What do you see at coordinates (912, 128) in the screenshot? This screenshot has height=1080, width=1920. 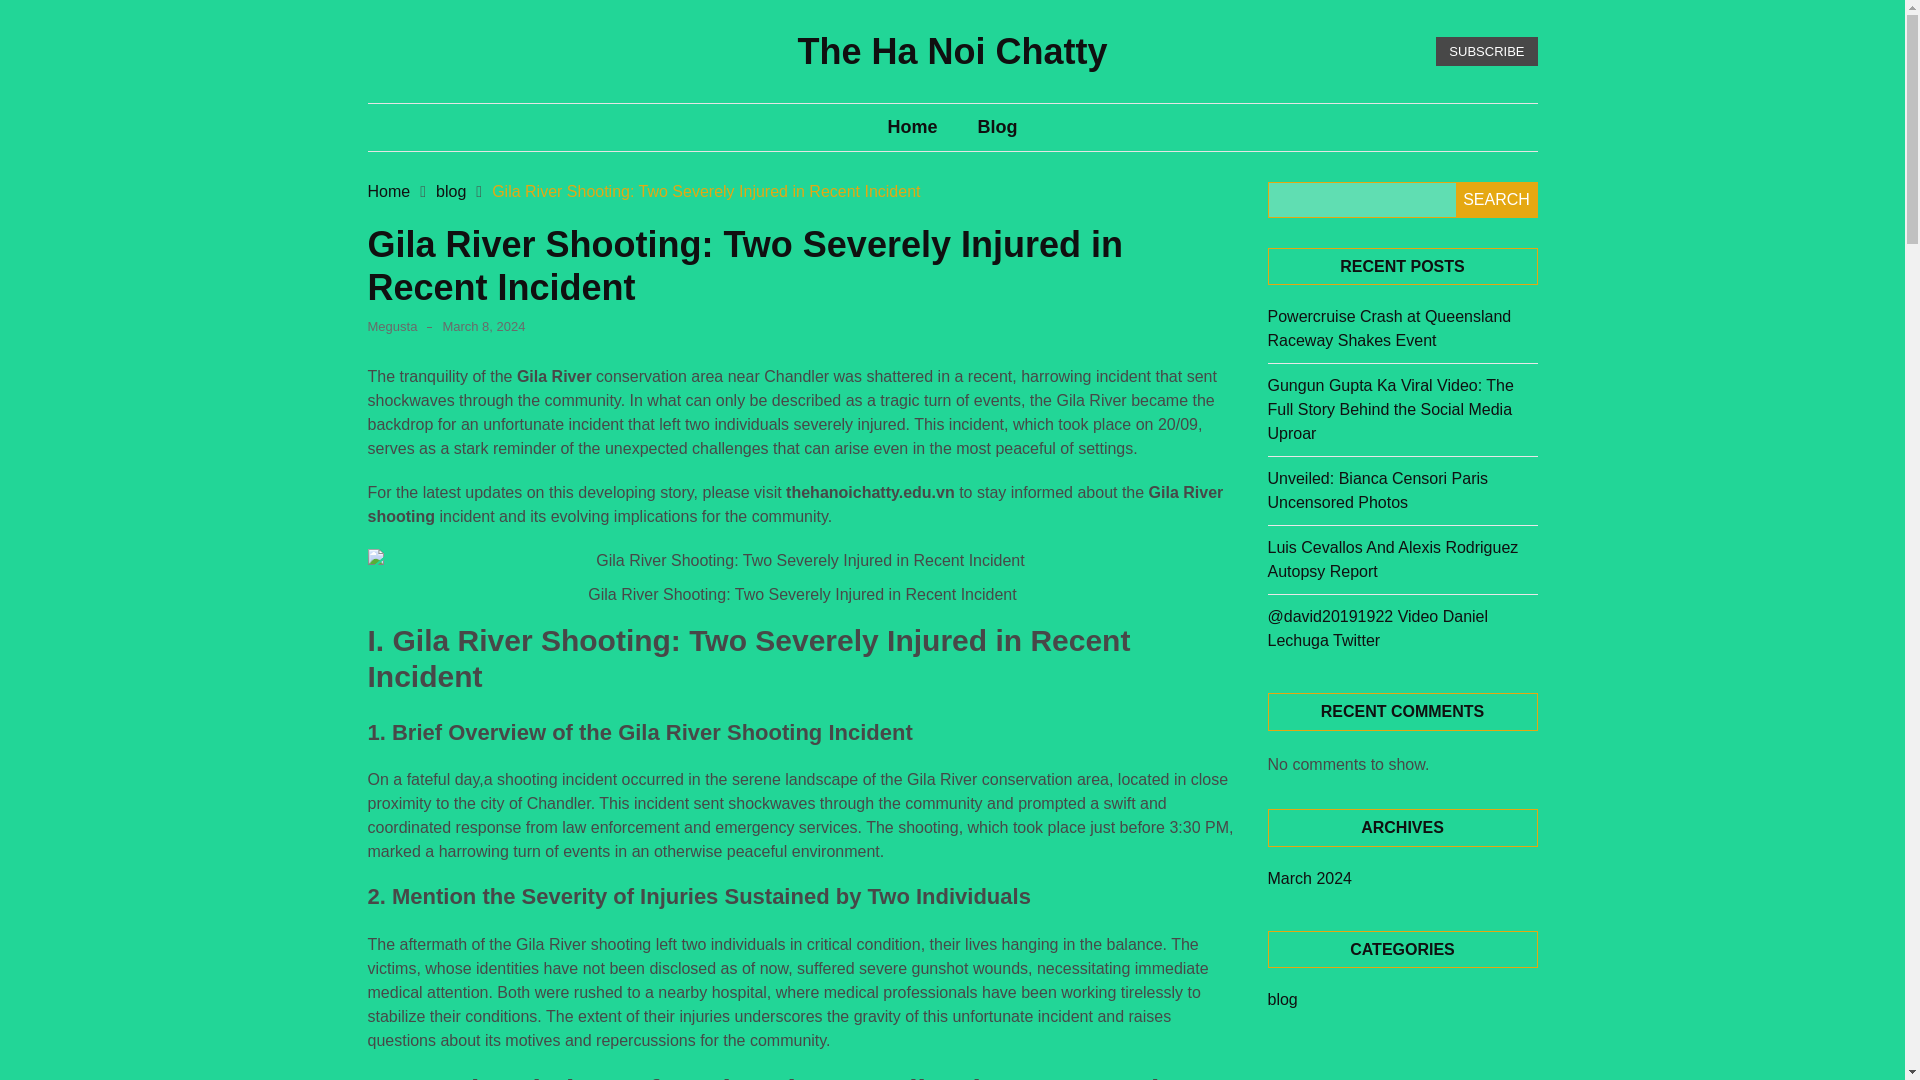 I see `Home` at bounding box center [912, 128].